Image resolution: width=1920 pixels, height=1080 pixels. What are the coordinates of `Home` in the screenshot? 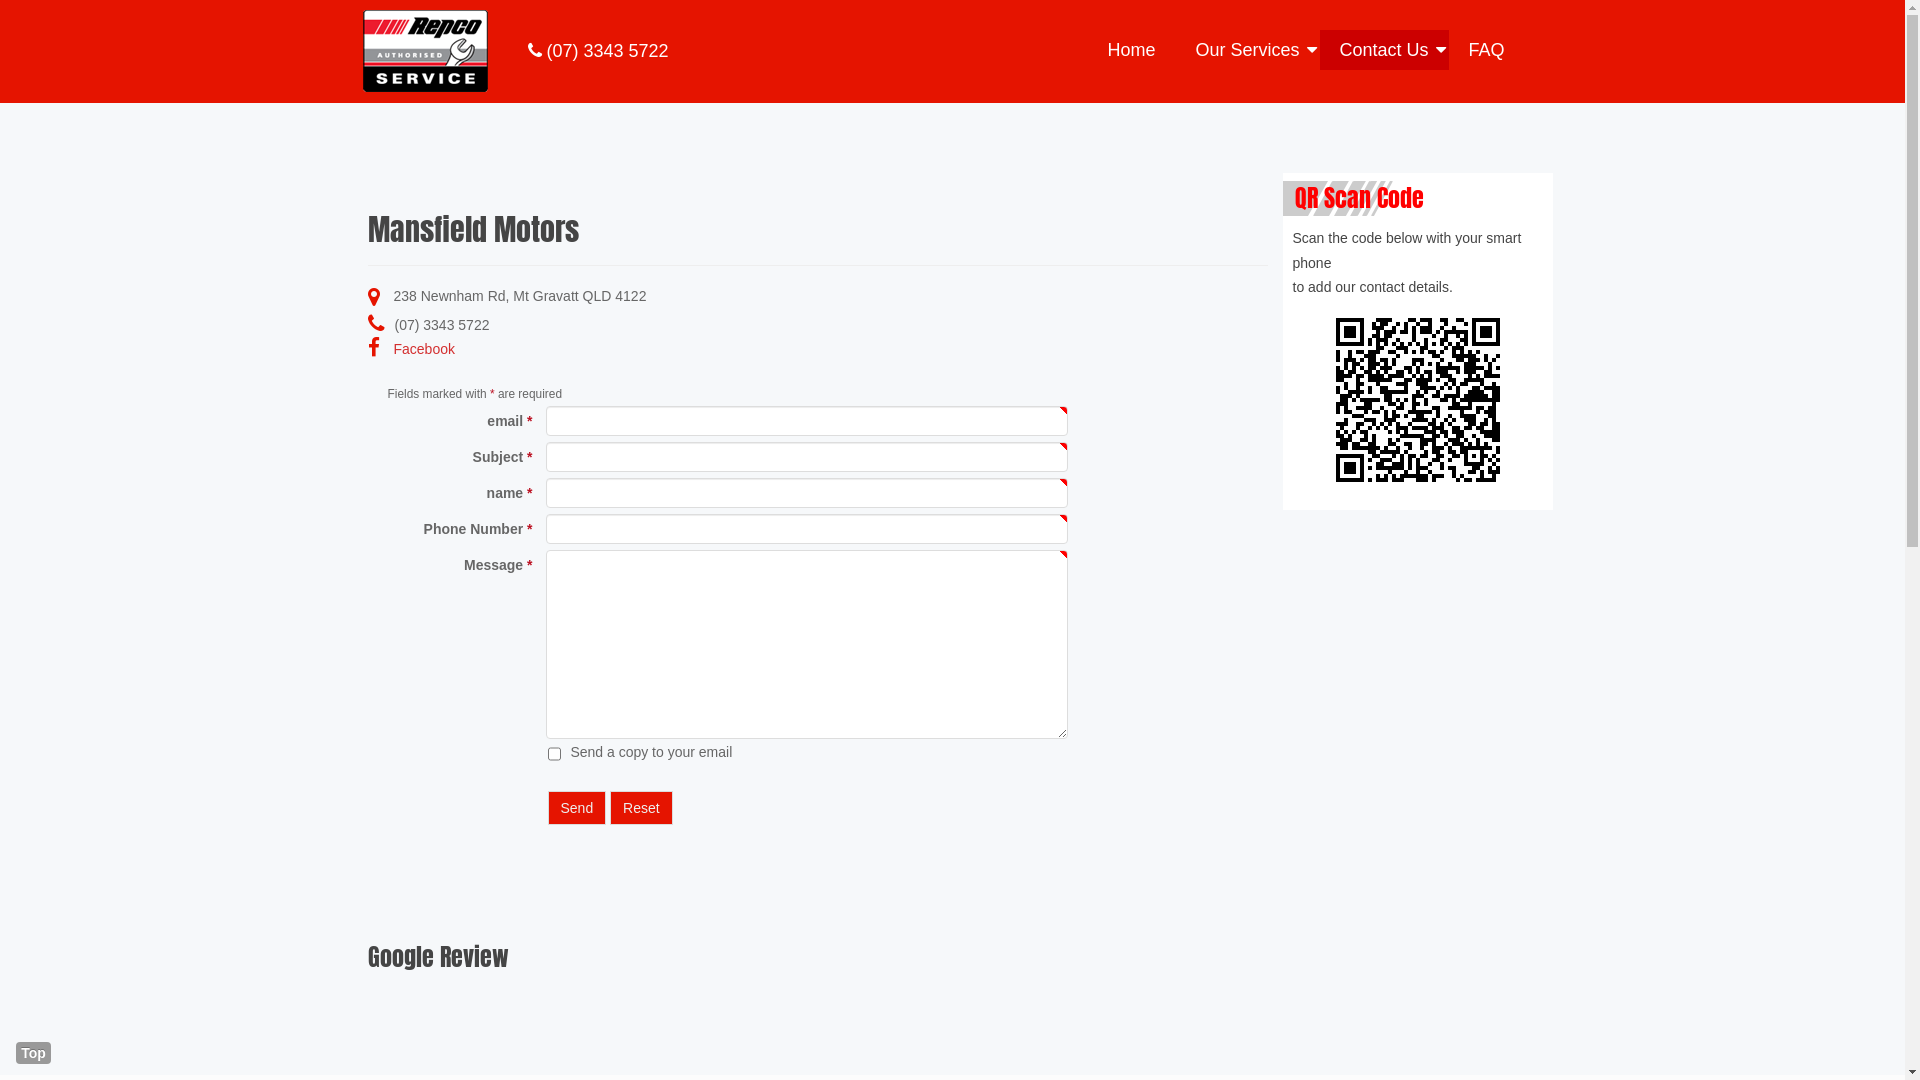 It's located at (1132, 50).